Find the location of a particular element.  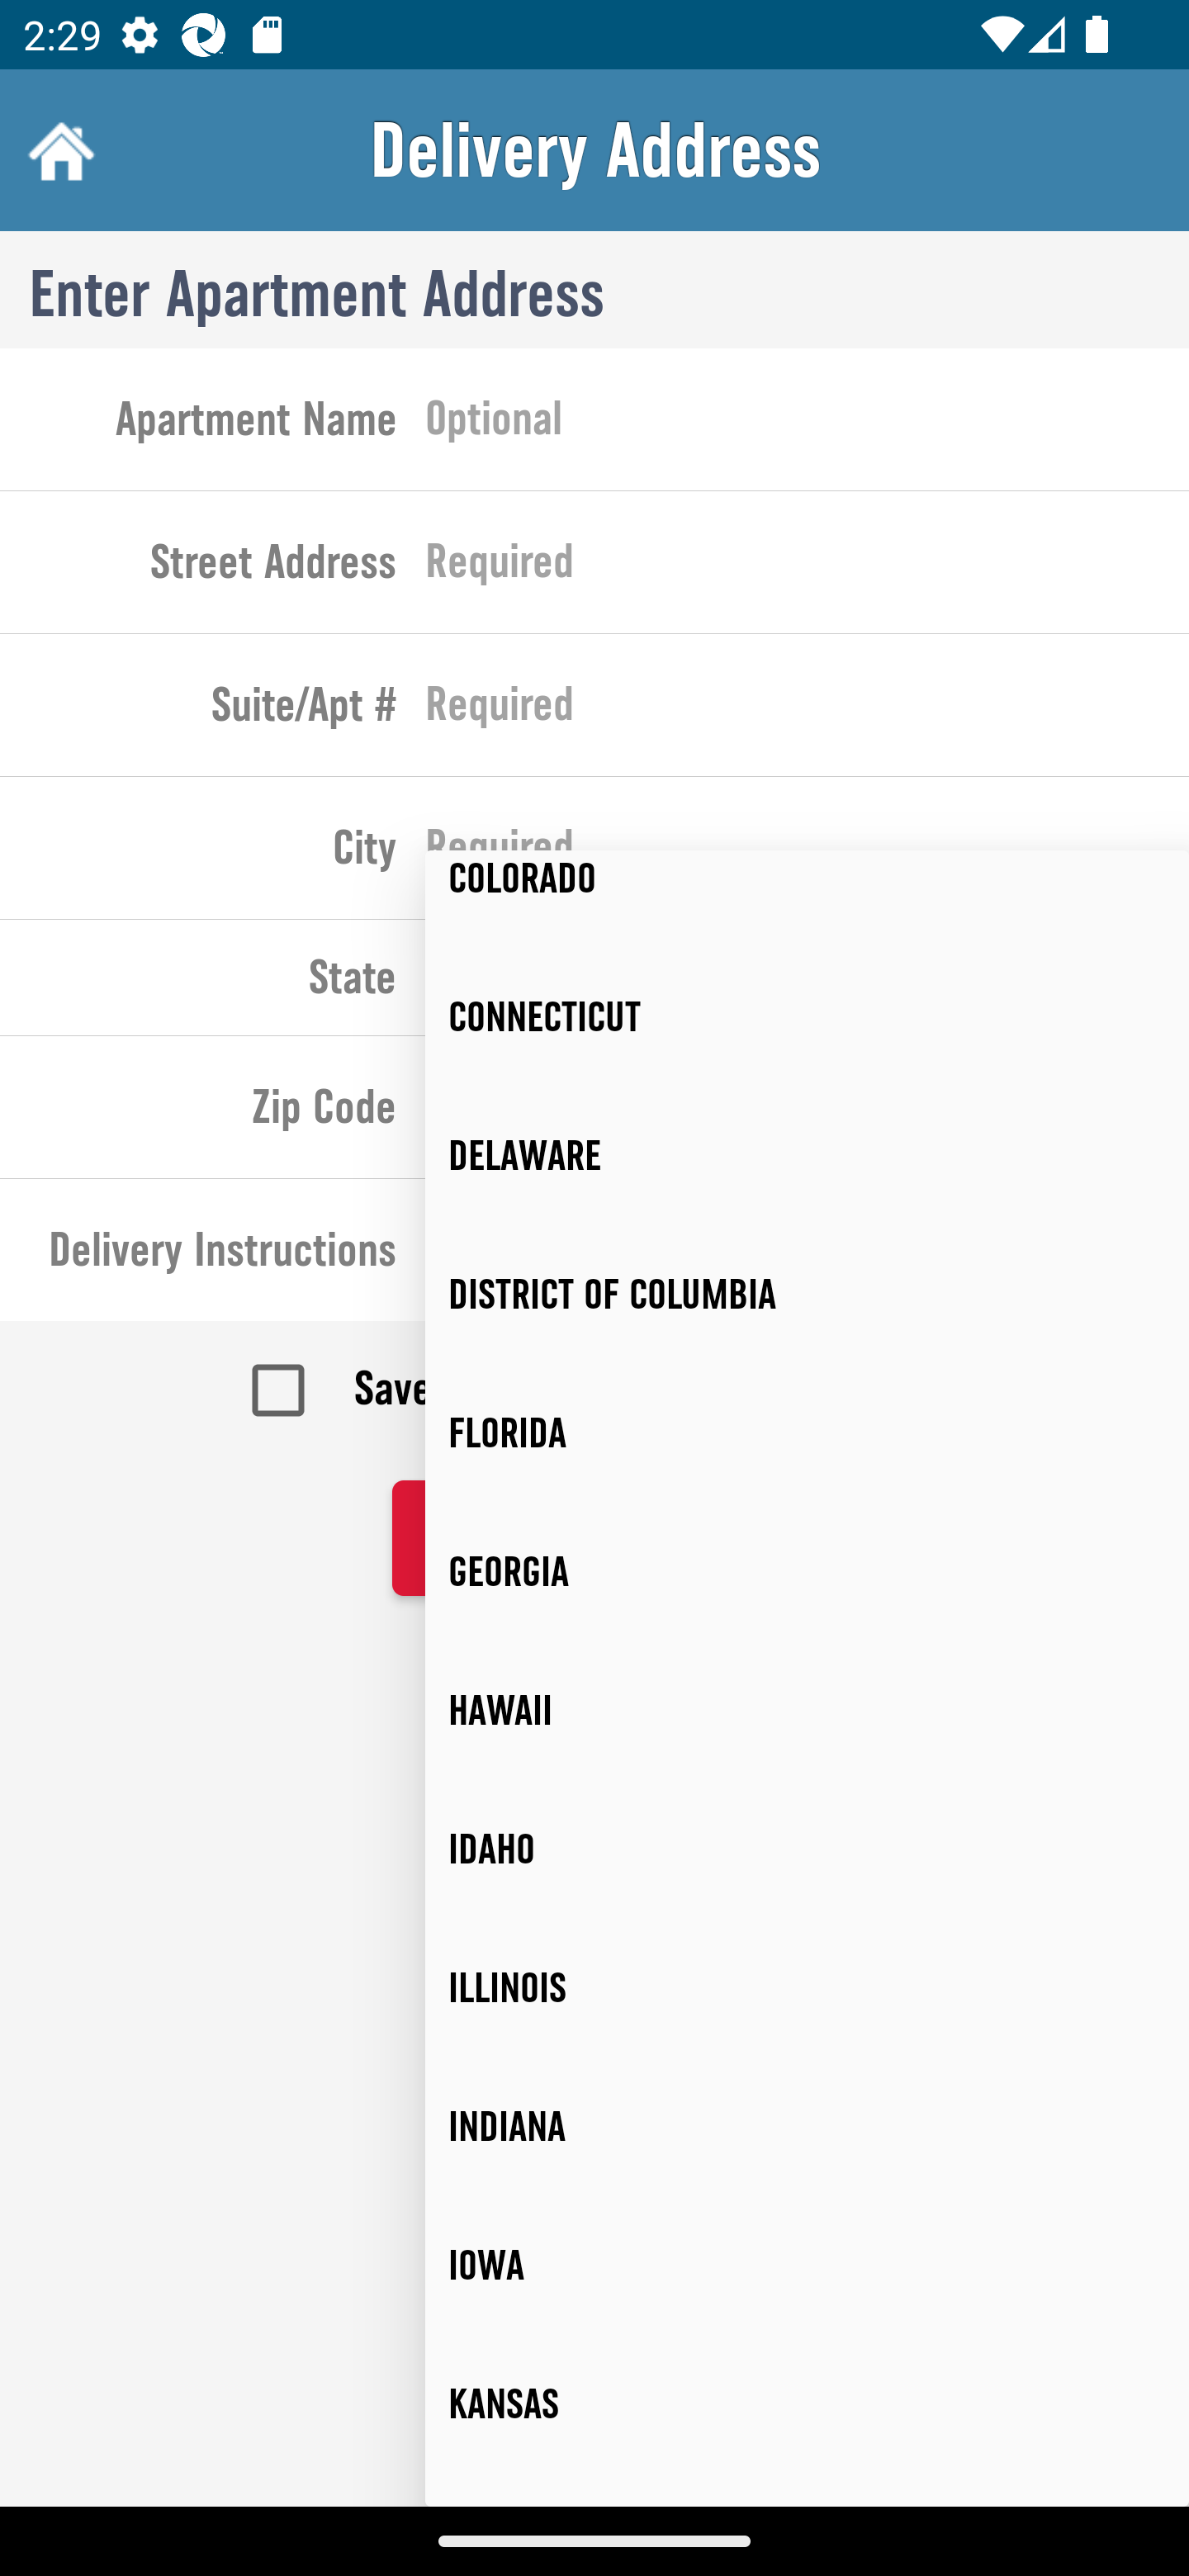

HAWAII is located at coordinates (808, 1710).